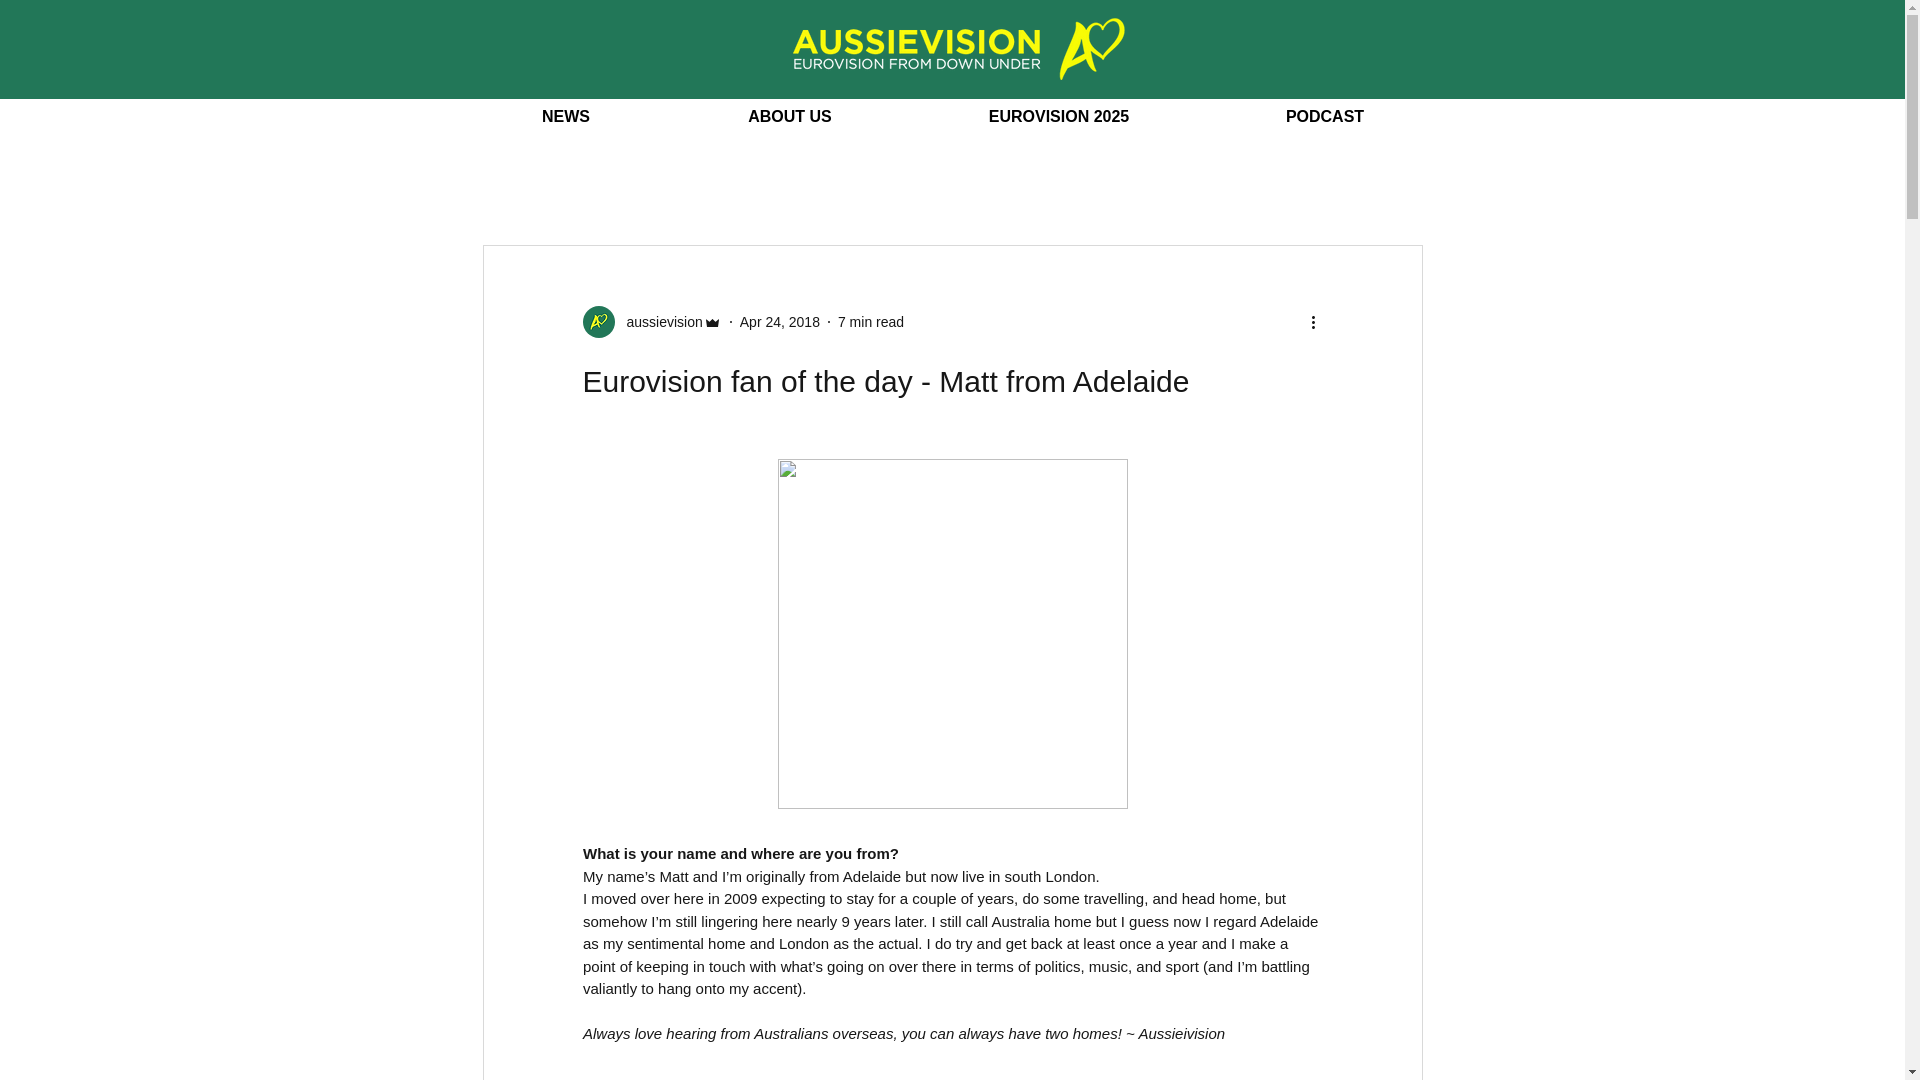 The width and height of the screenshot is (1920, 1080). I want to click on NEWS, so click(565, 117).